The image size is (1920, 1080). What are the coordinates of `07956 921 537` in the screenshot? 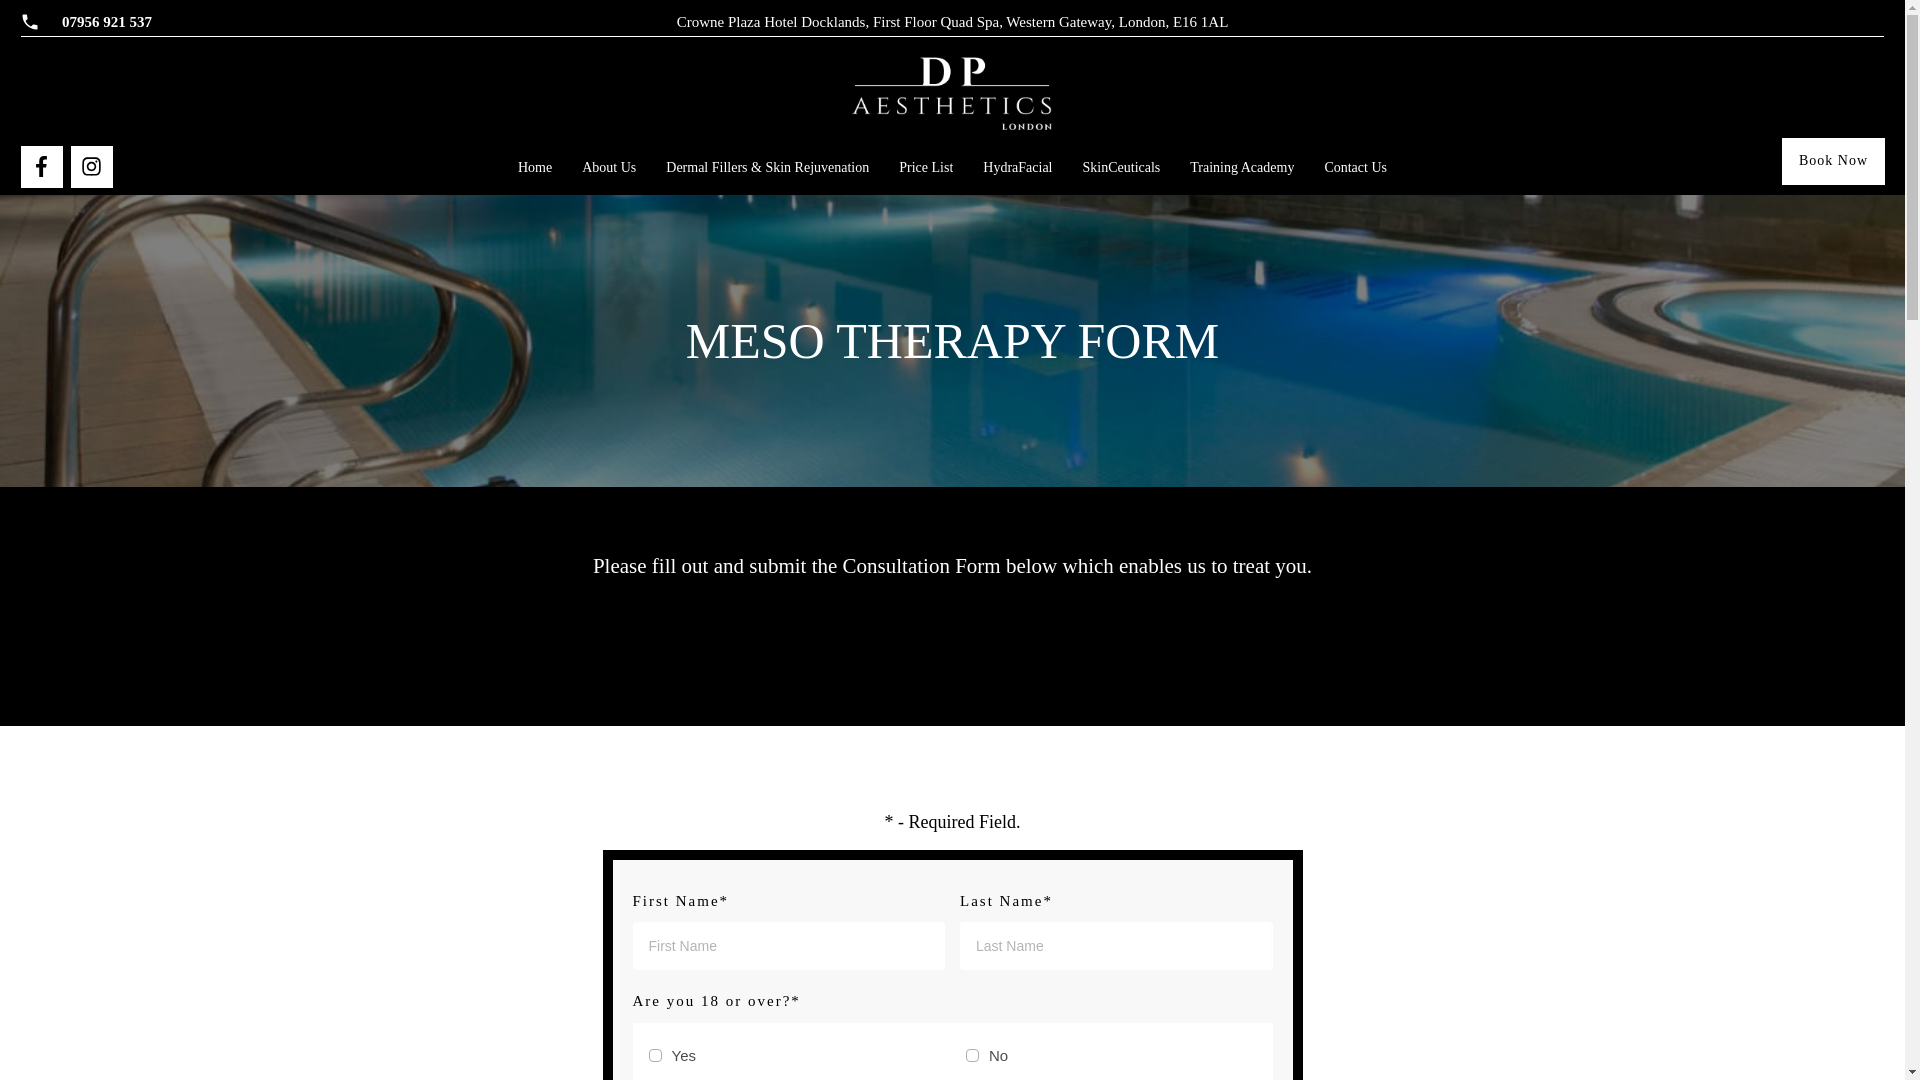 It's located at (106, 22).